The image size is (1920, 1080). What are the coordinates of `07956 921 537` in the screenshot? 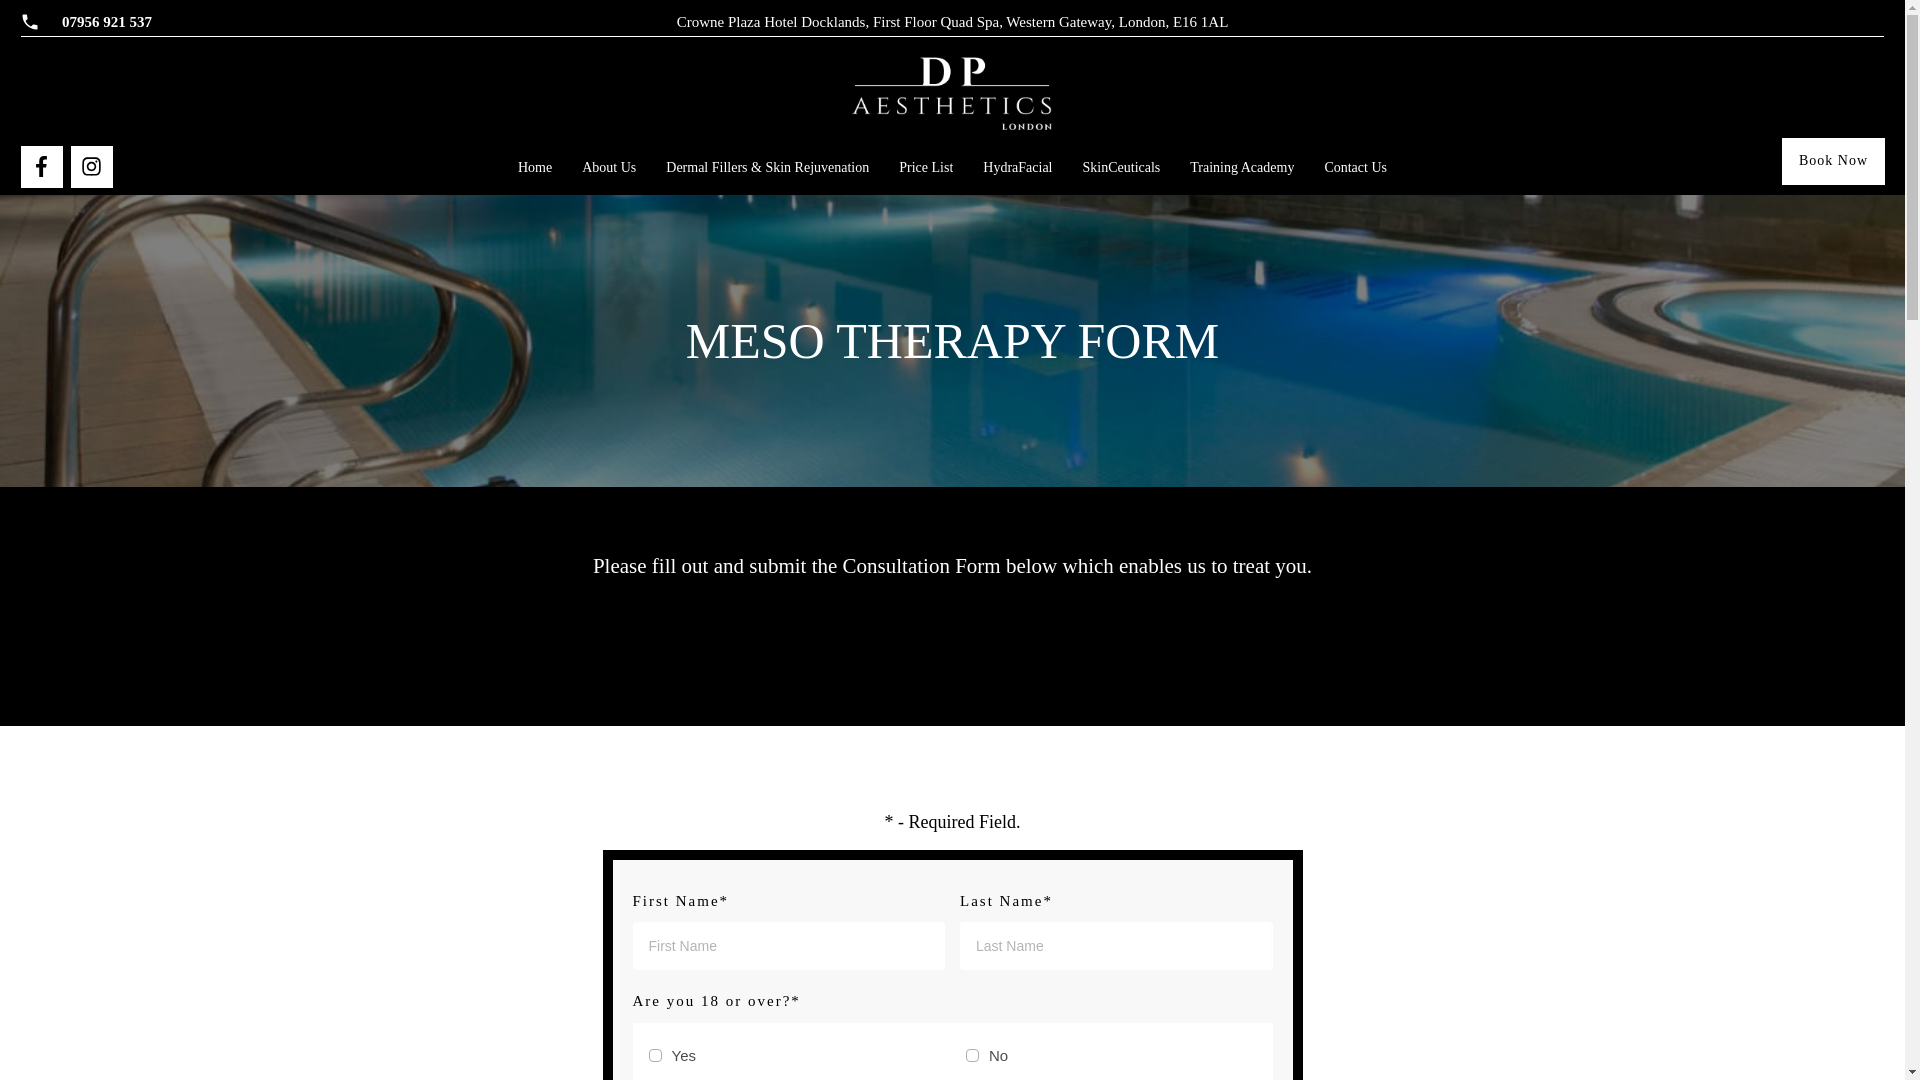 It's located at (106, 22).